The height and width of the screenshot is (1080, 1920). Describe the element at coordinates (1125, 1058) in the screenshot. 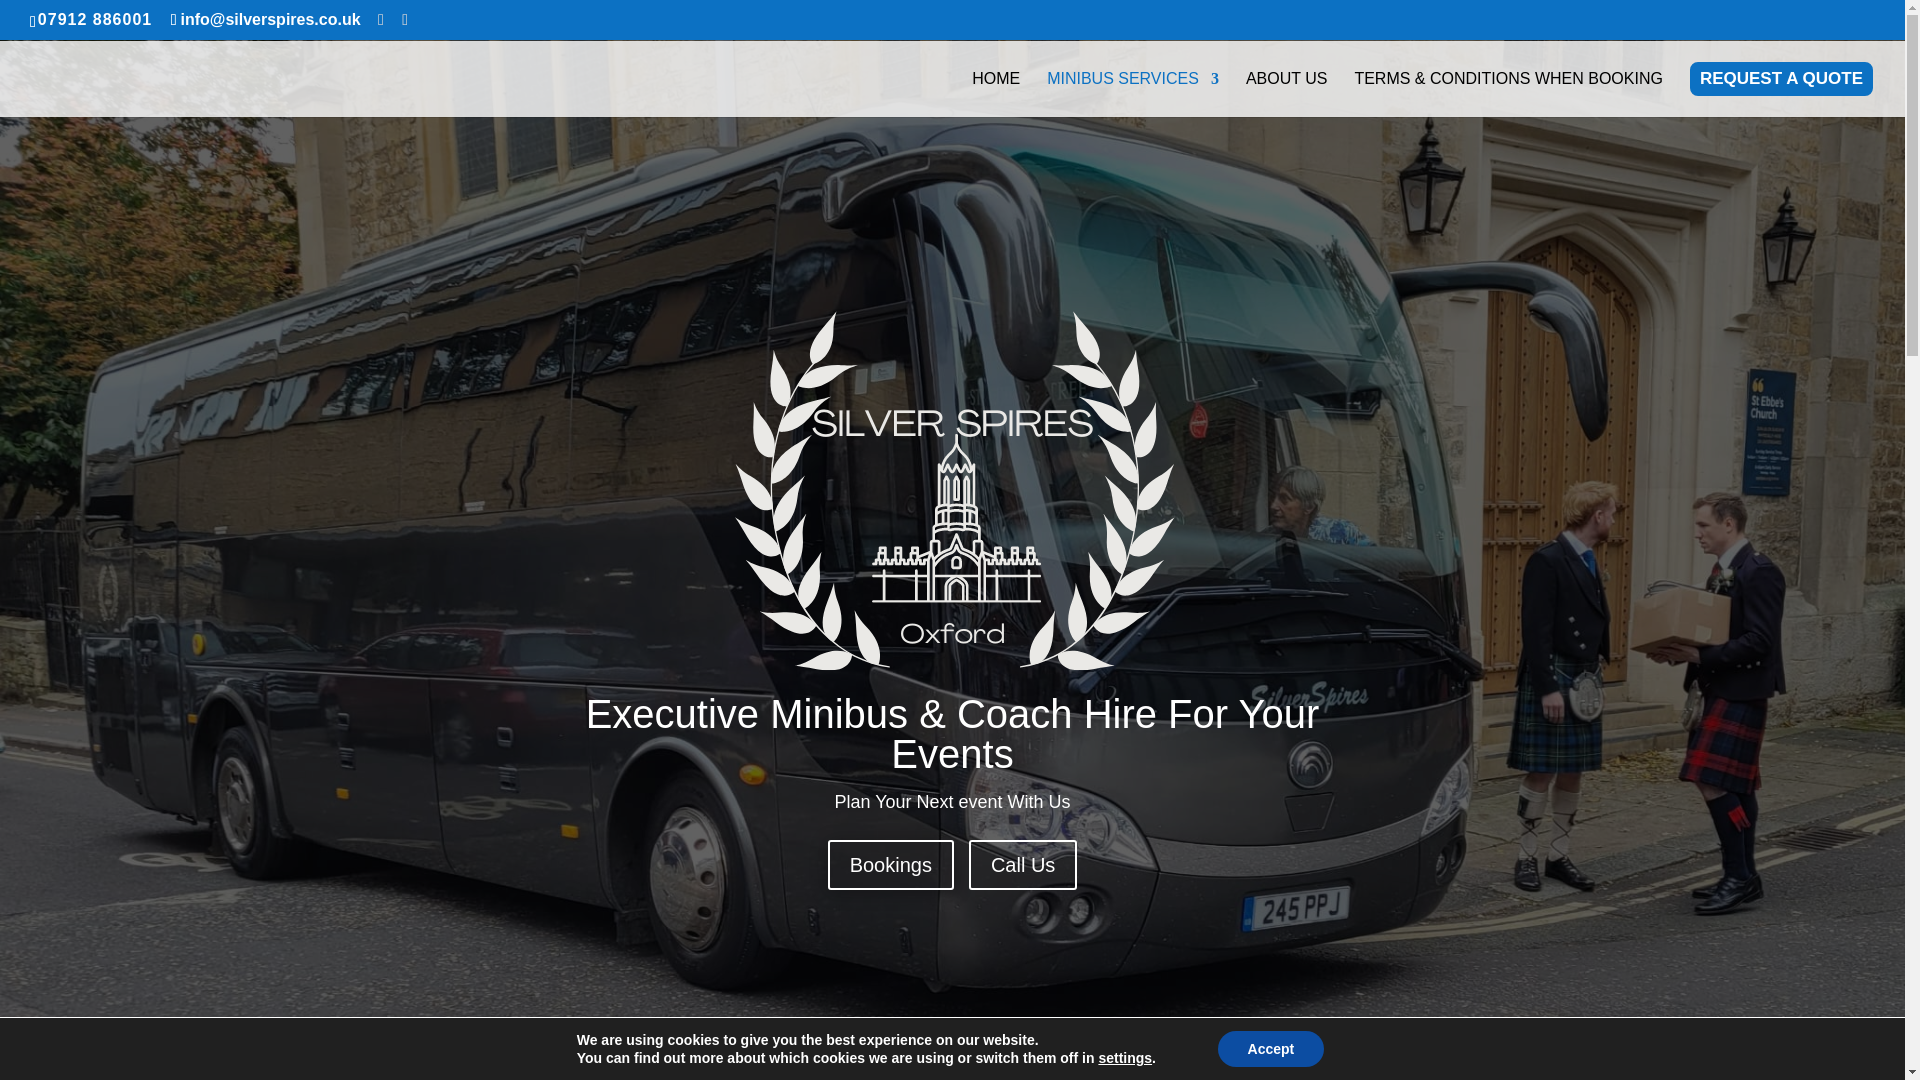

I see `settings` at that location.